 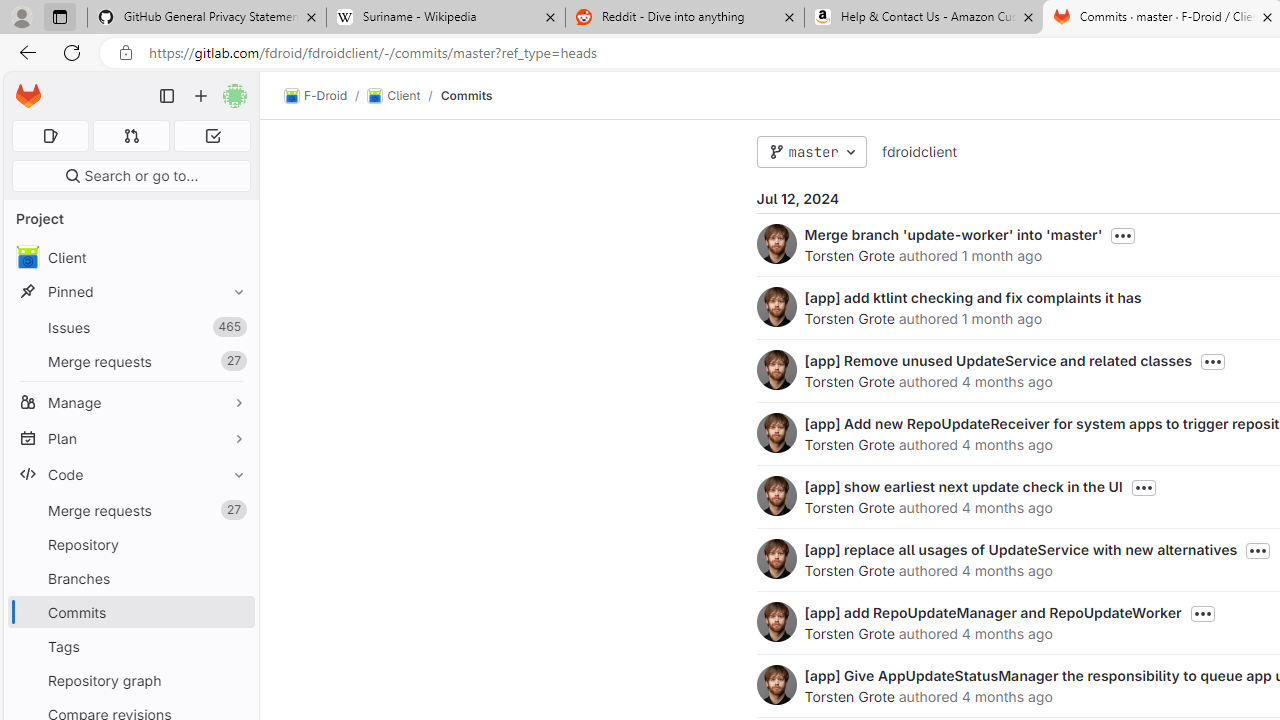 I want to click on [app] add ktlint checking and fix complaints it has, so click(x=972, y=297).